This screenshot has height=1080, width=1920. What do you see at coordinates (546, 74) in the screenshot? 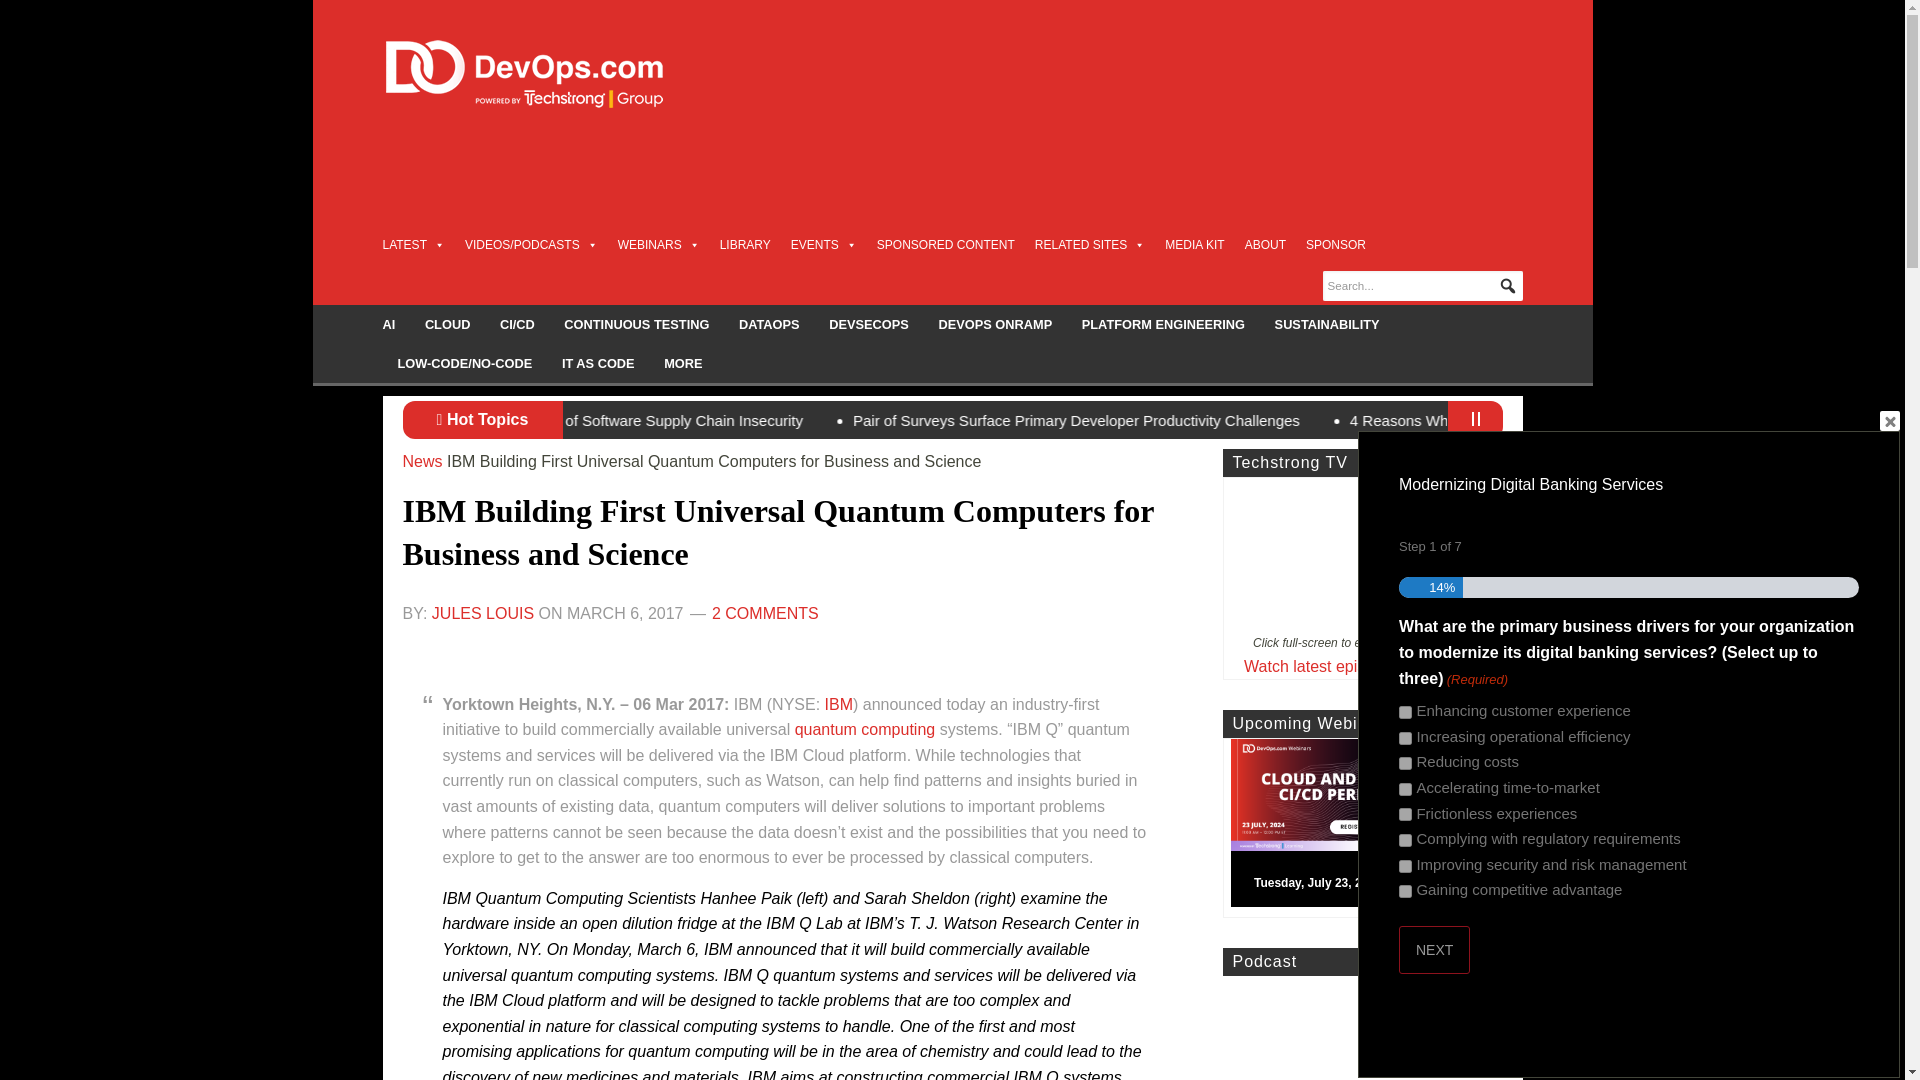
I see `DEVOPS.COM` at bounding box center [546, 74].